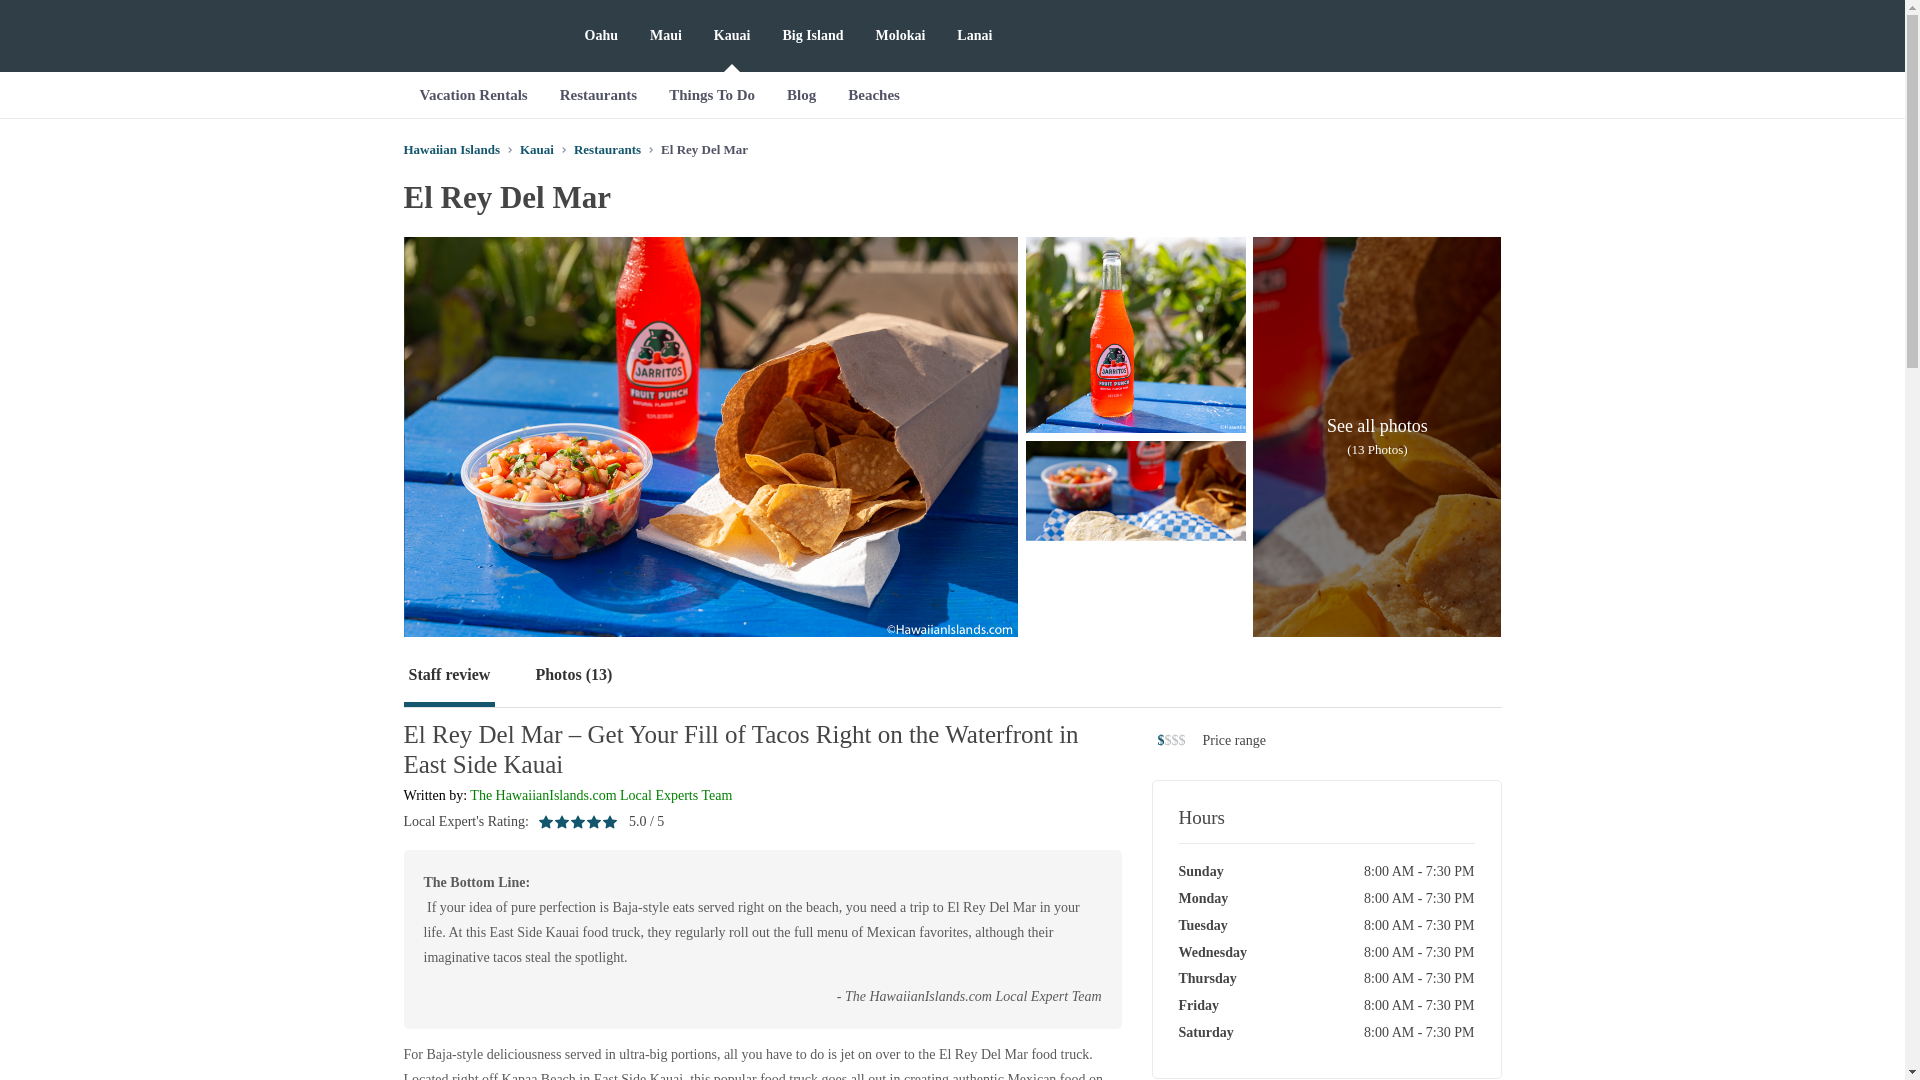 Image resolution: width=1920 pixels, height=1080 pixels. Describe the element at coordinates (1136, 538) in the screenshot. I see `Original Photo` at that location.